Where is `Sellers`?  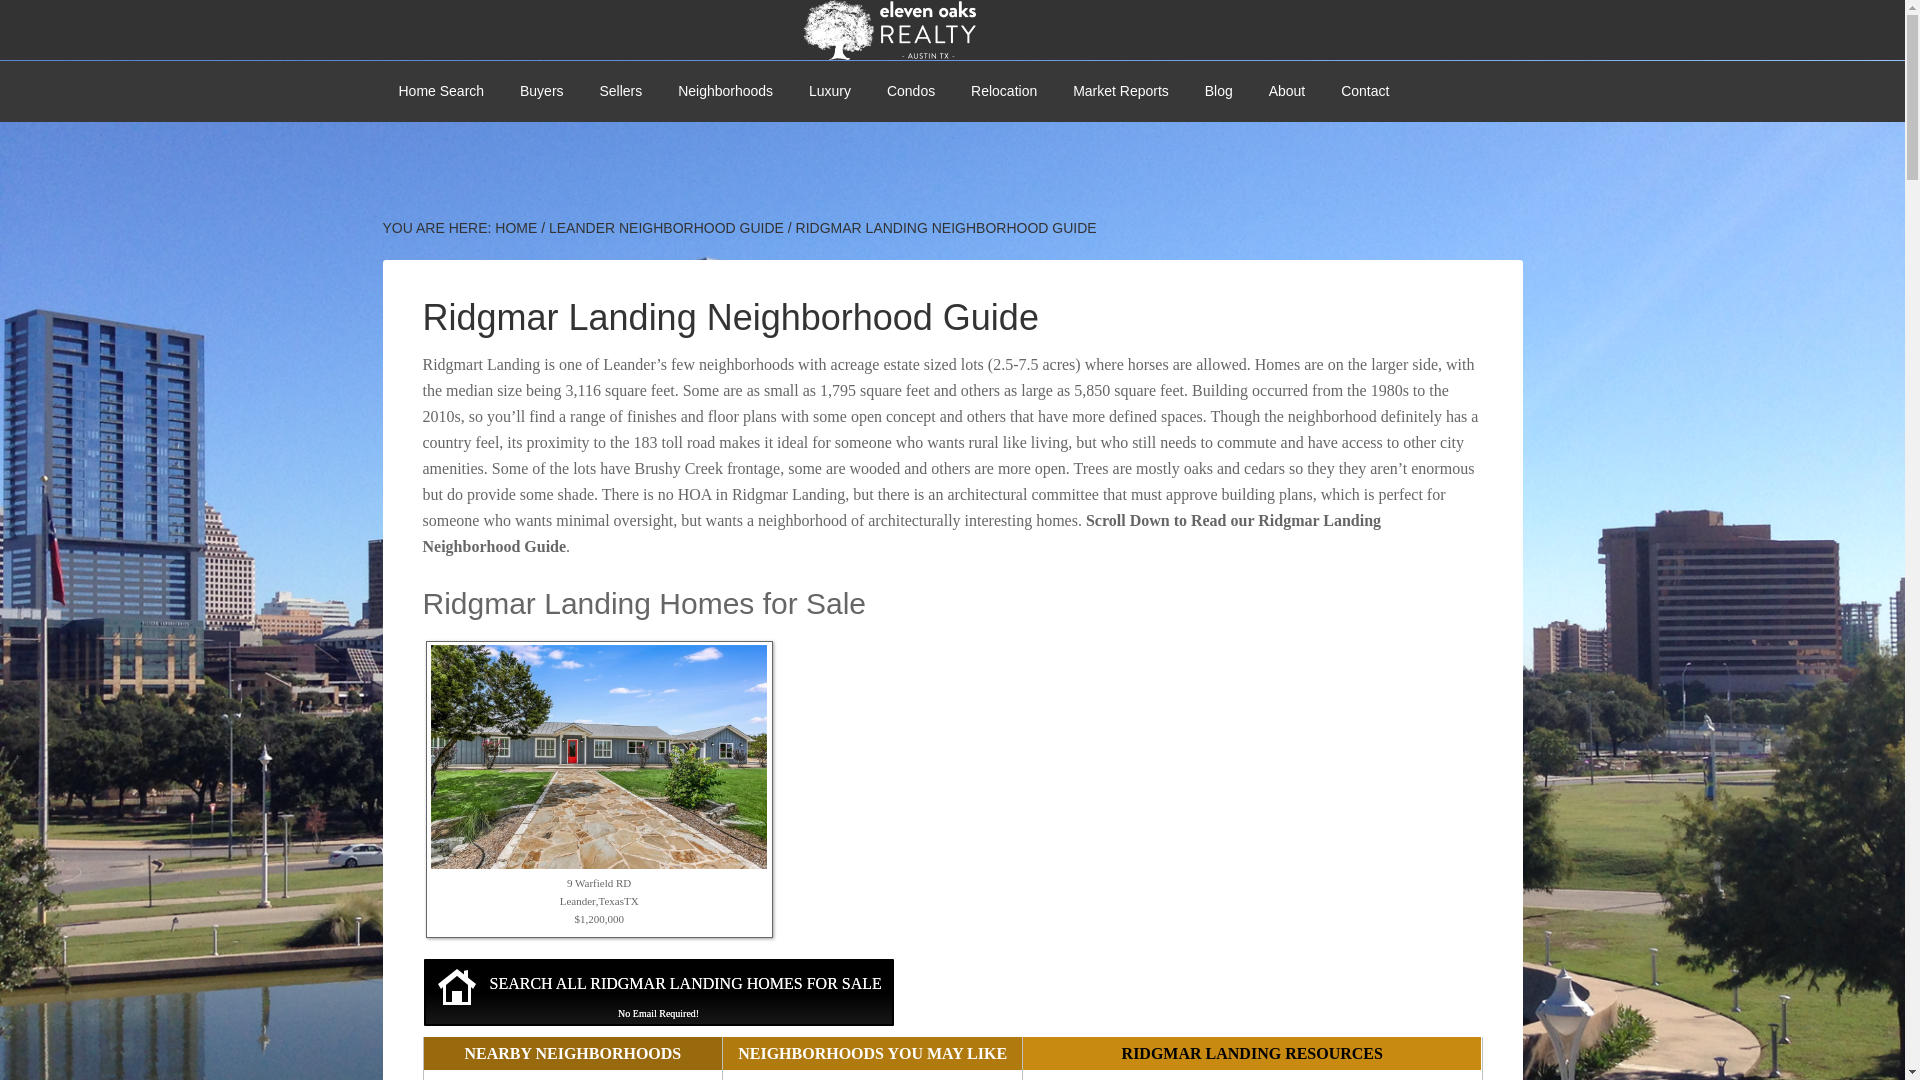
Sellers is located at coordinates (620, 91).